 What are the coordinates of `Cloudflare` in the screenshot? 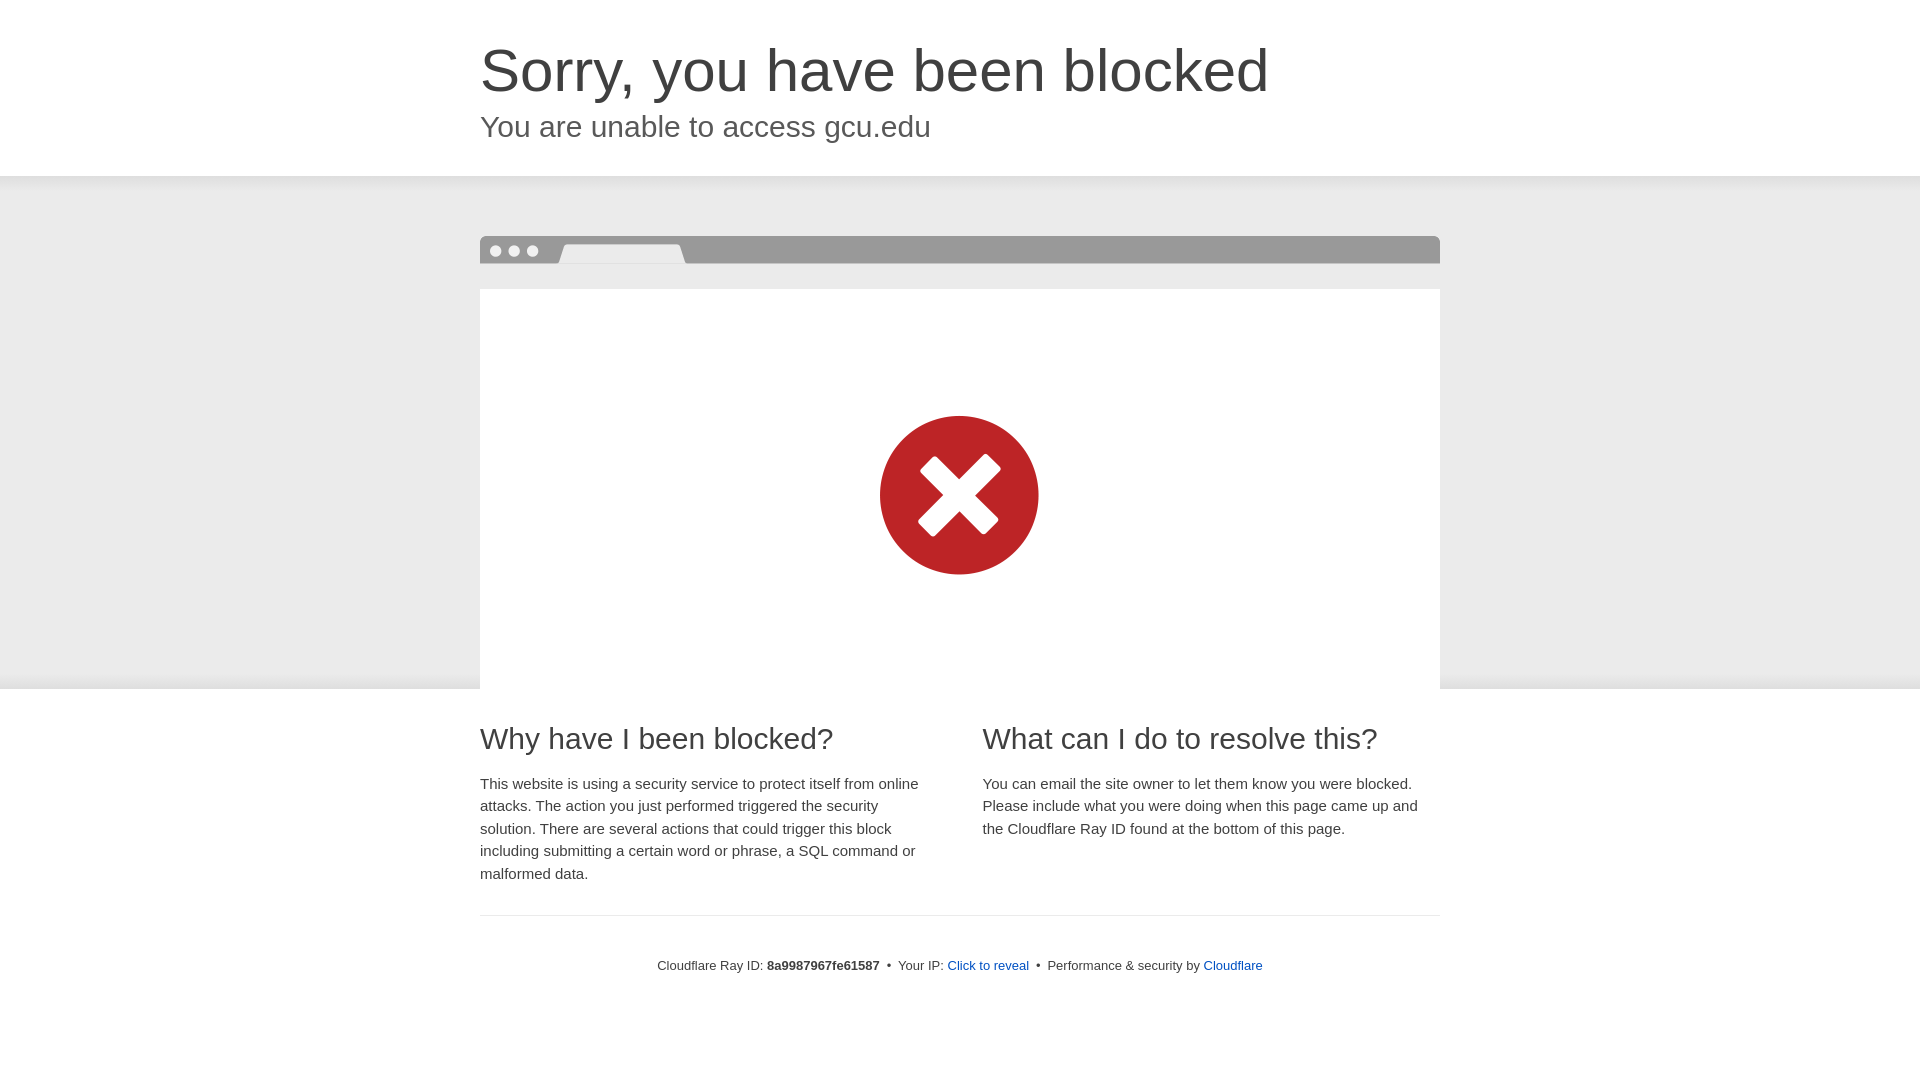 It's located at (1233, 965).